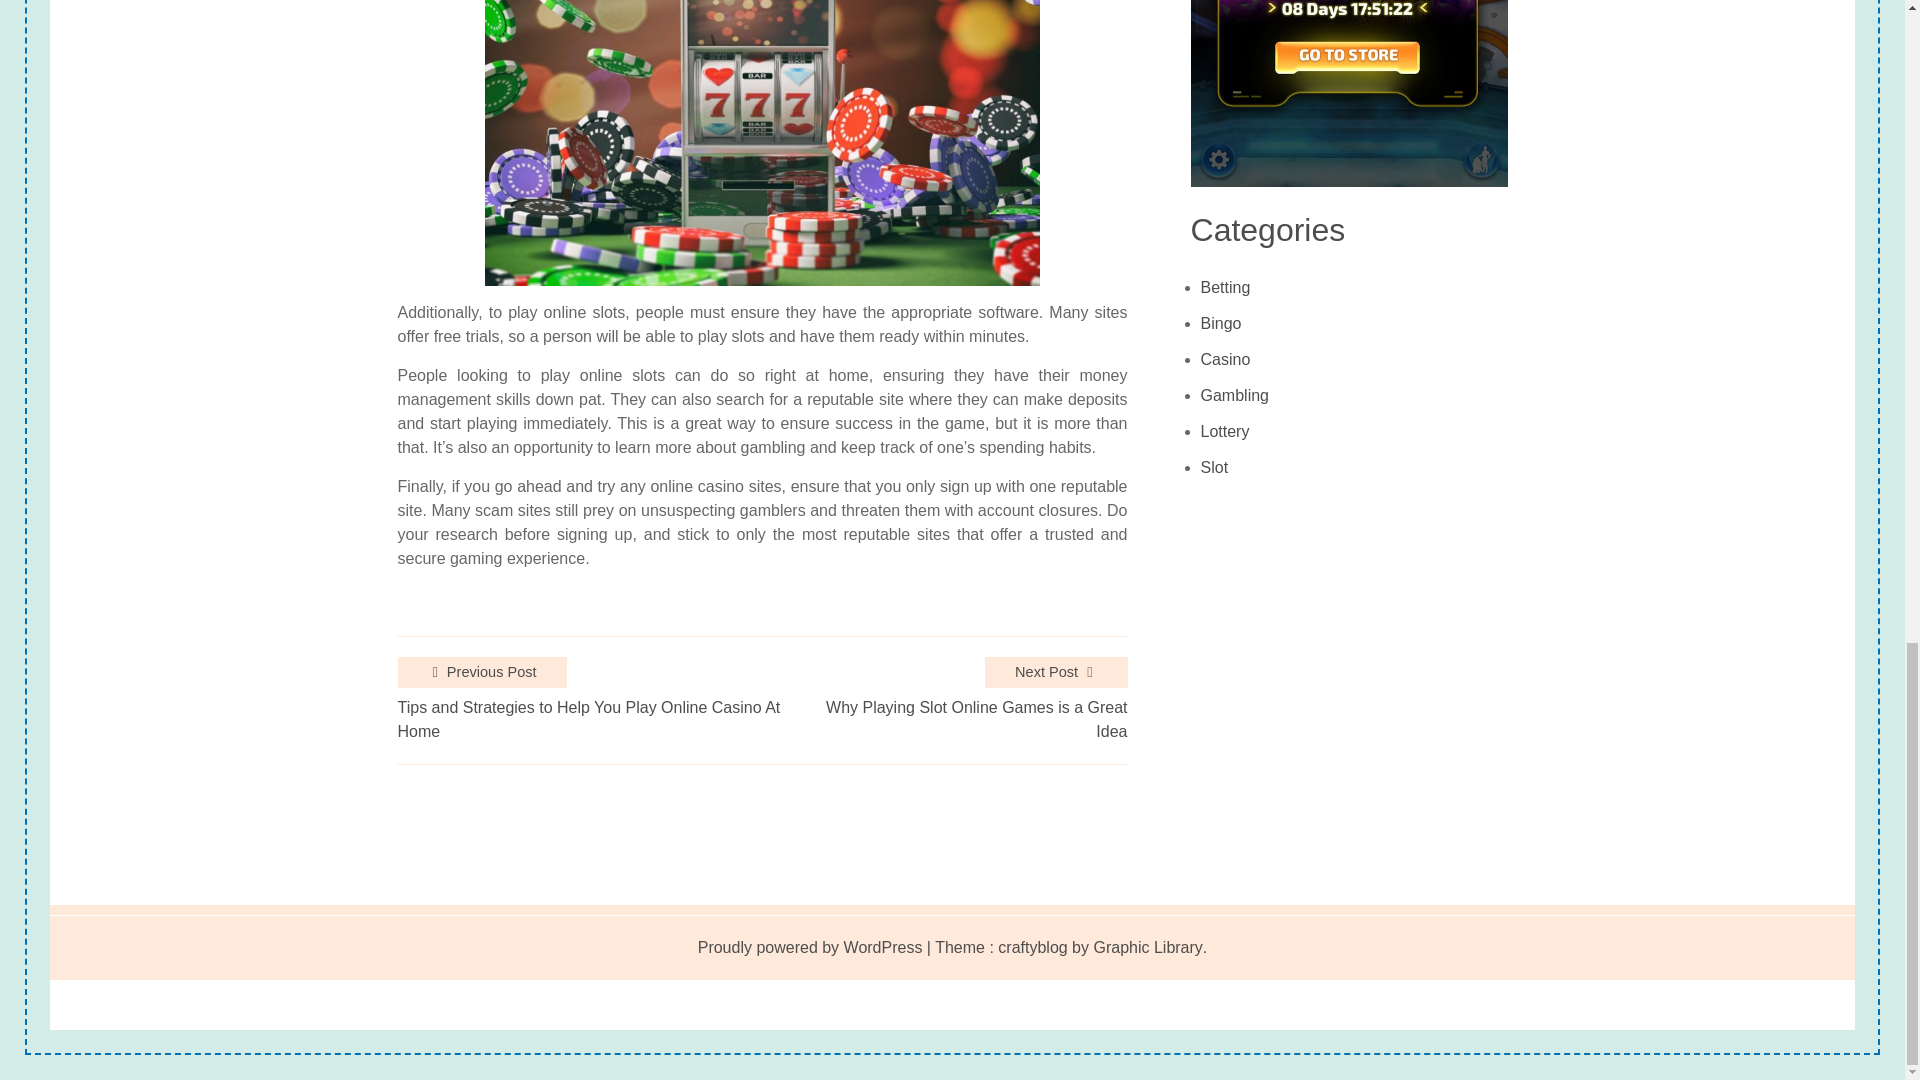 The image size is (1920, 1080). I want to click on Previous Post, so click(482, 672).